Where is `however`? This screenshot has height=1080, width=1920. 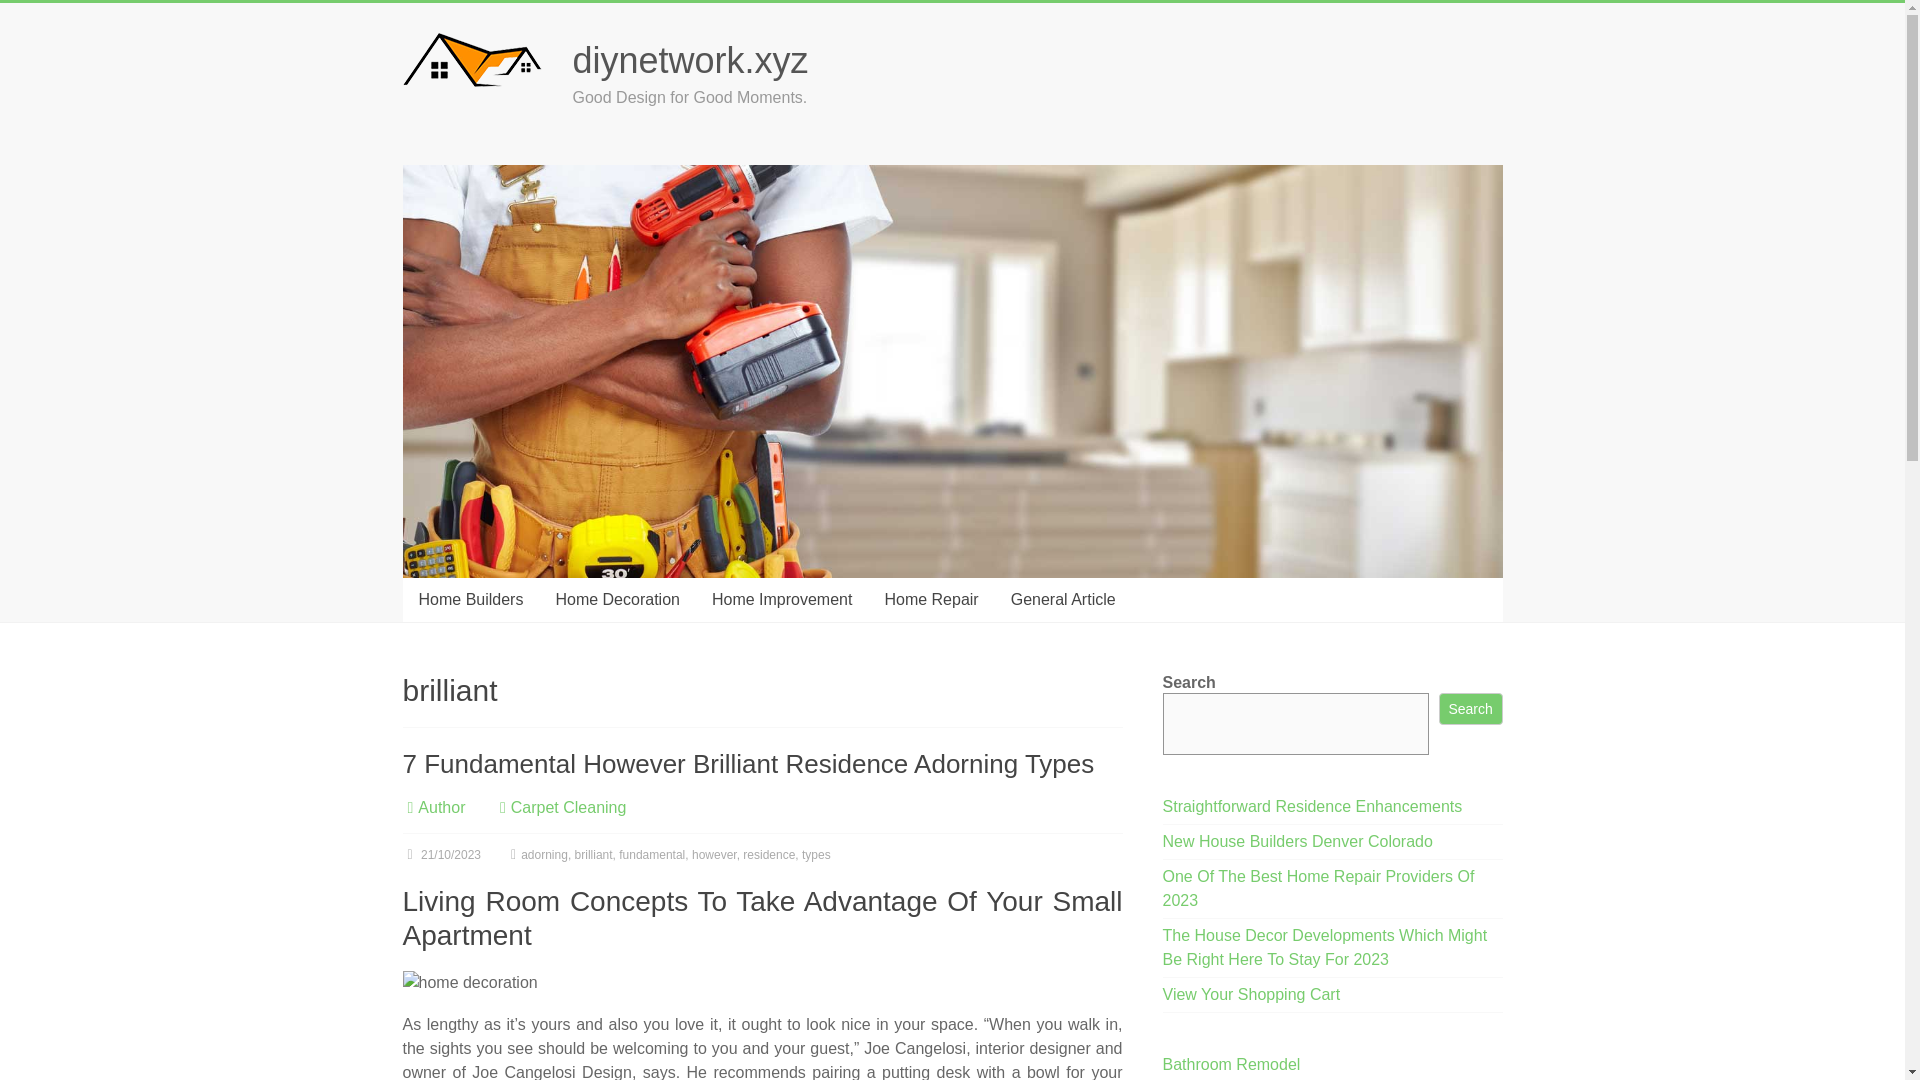
however is located at coordinates (714, 854).